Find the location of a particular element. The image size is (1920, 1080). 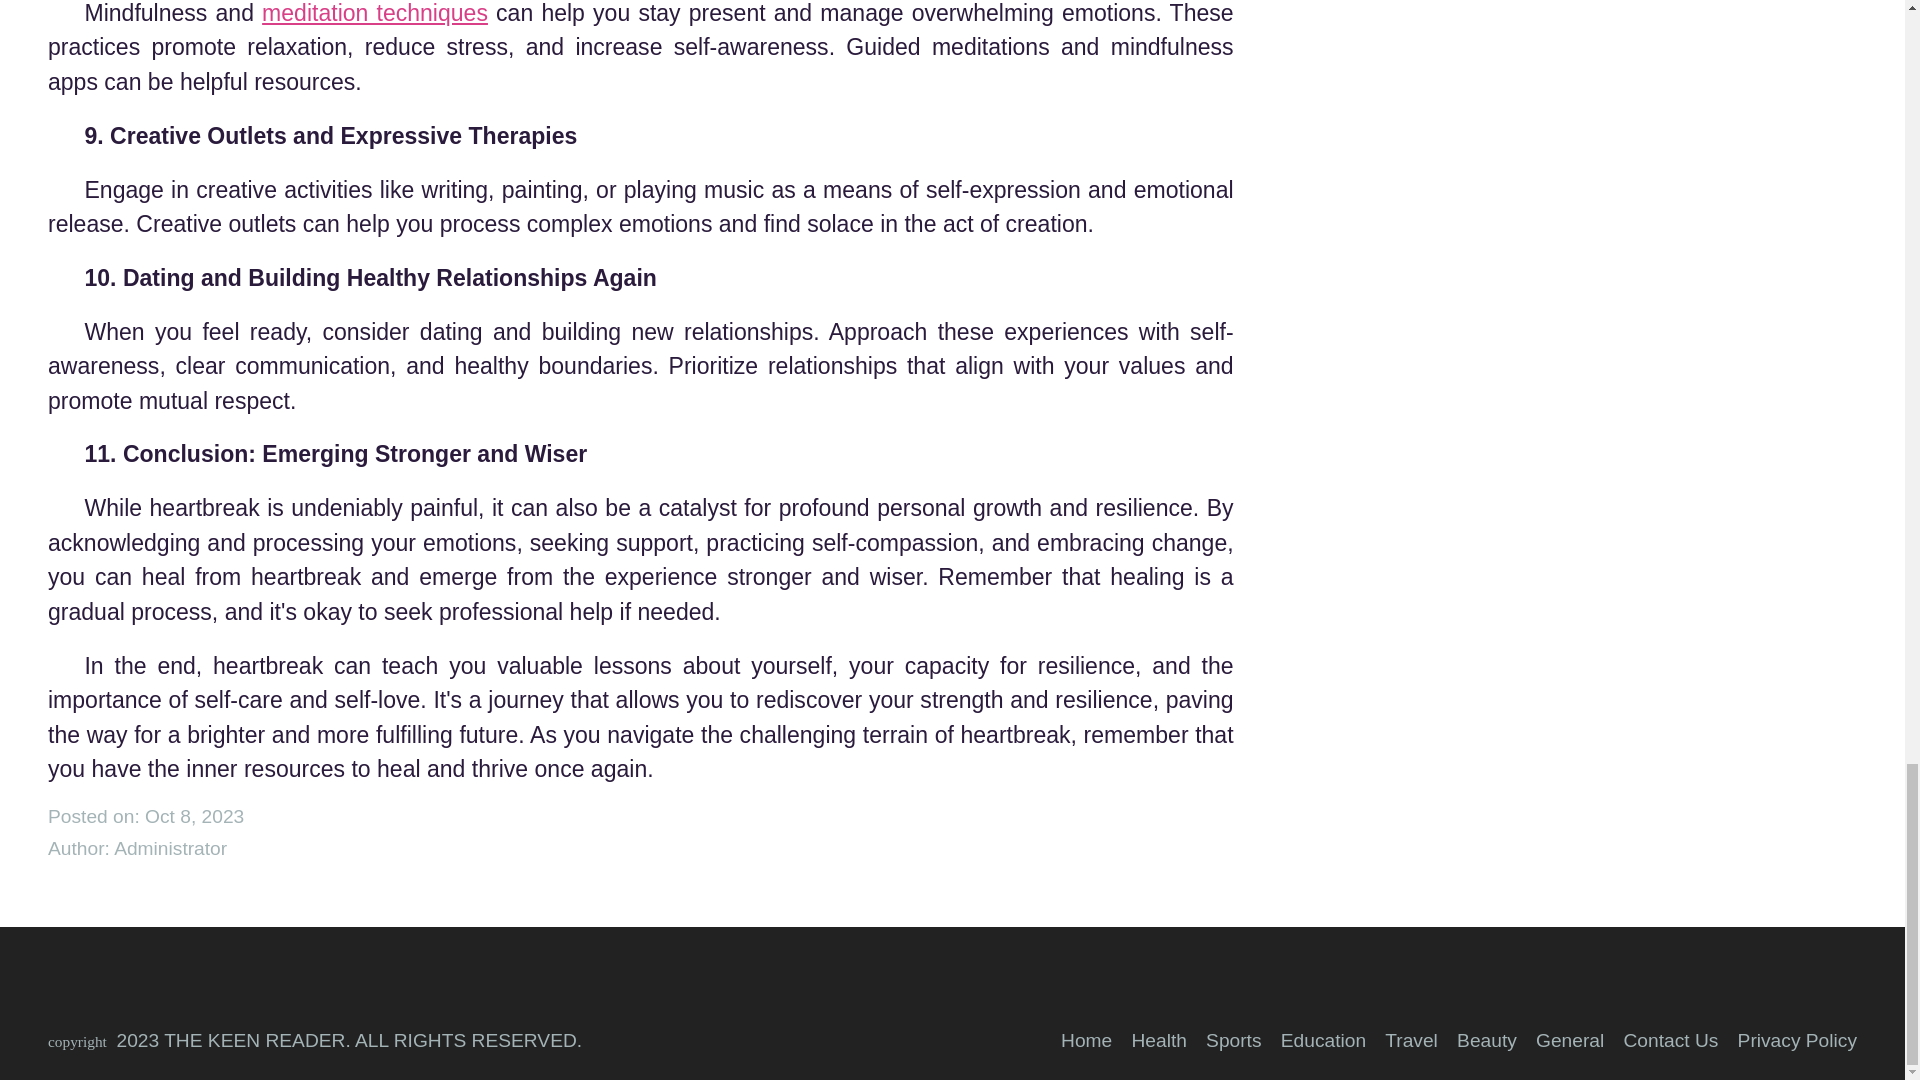

Travel is located at coordinates (1411, 1040).